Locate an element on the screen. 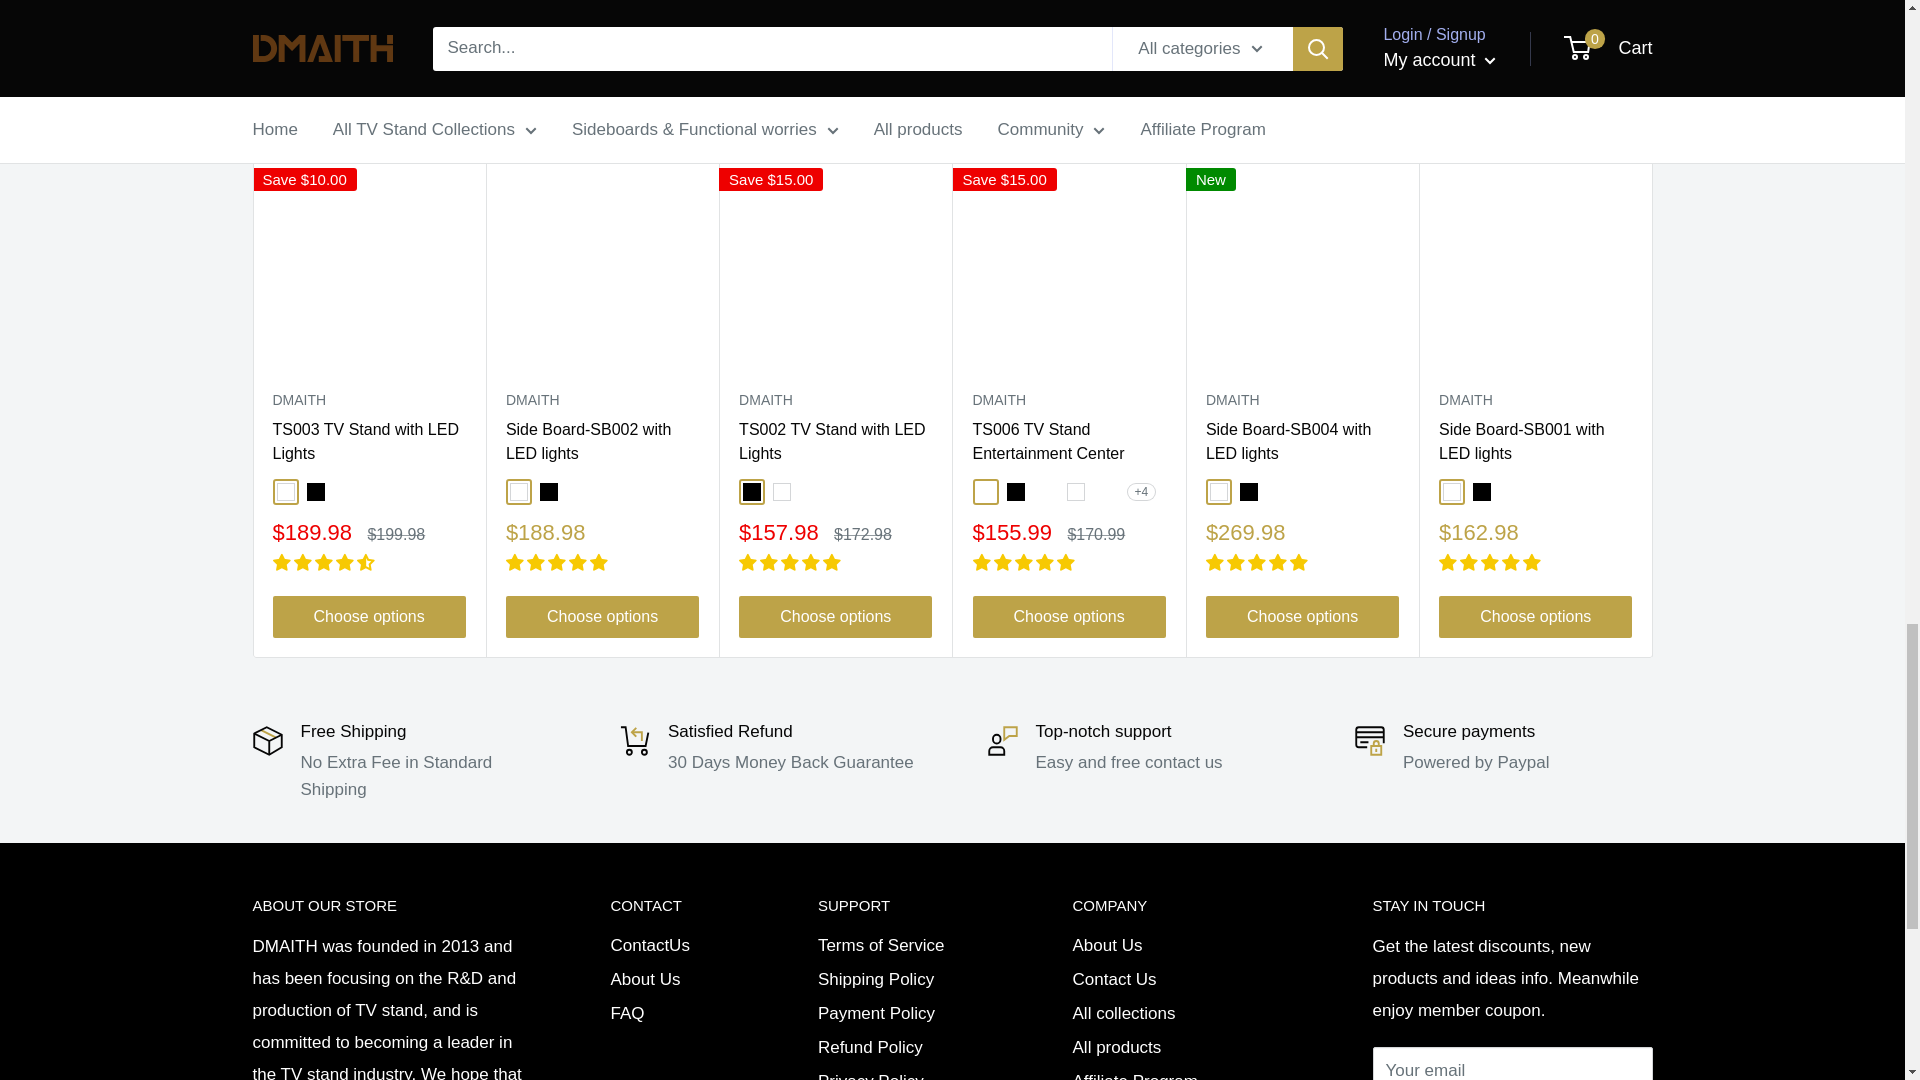  FW is located at coordinates (1104, 492).